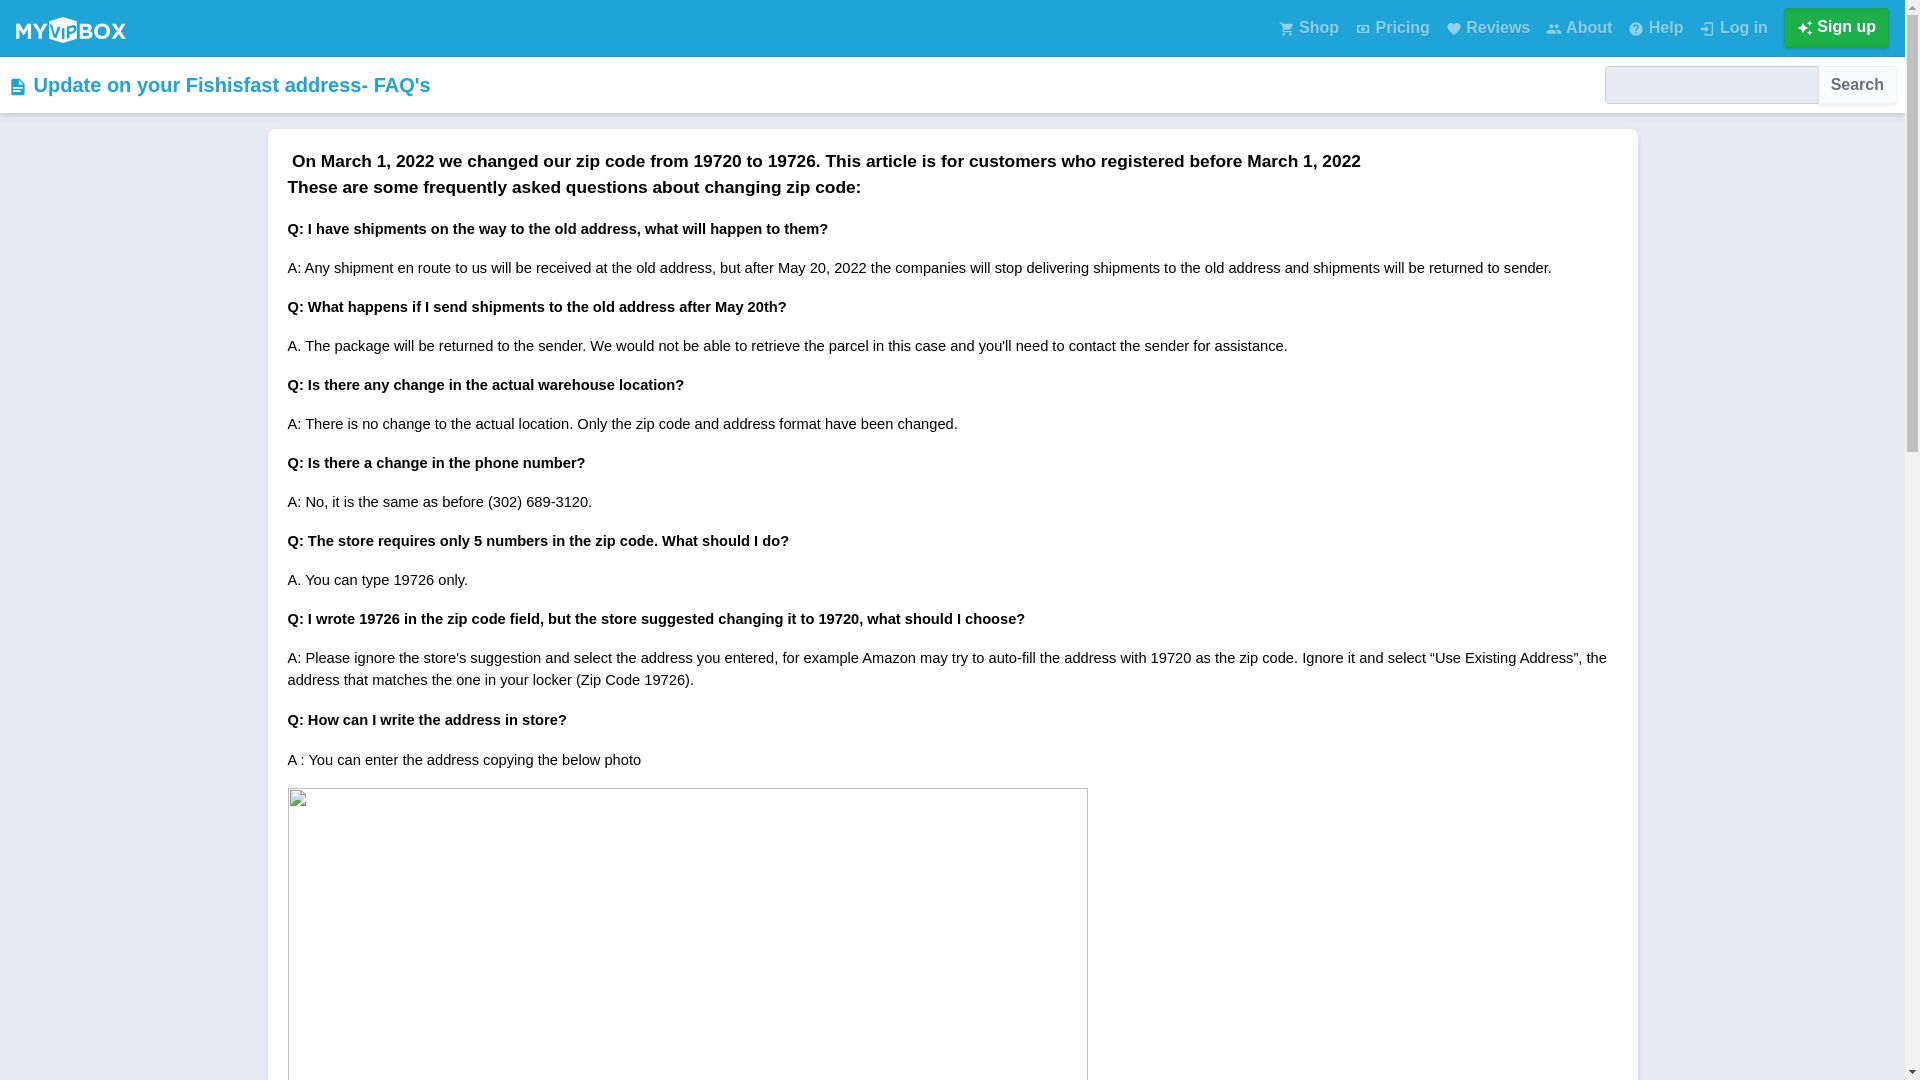 The height and width of the screenshot is (1080, 1920). Describe the element at coordinates (1309, 27) in the screenshot. I see `Shop` at that location.